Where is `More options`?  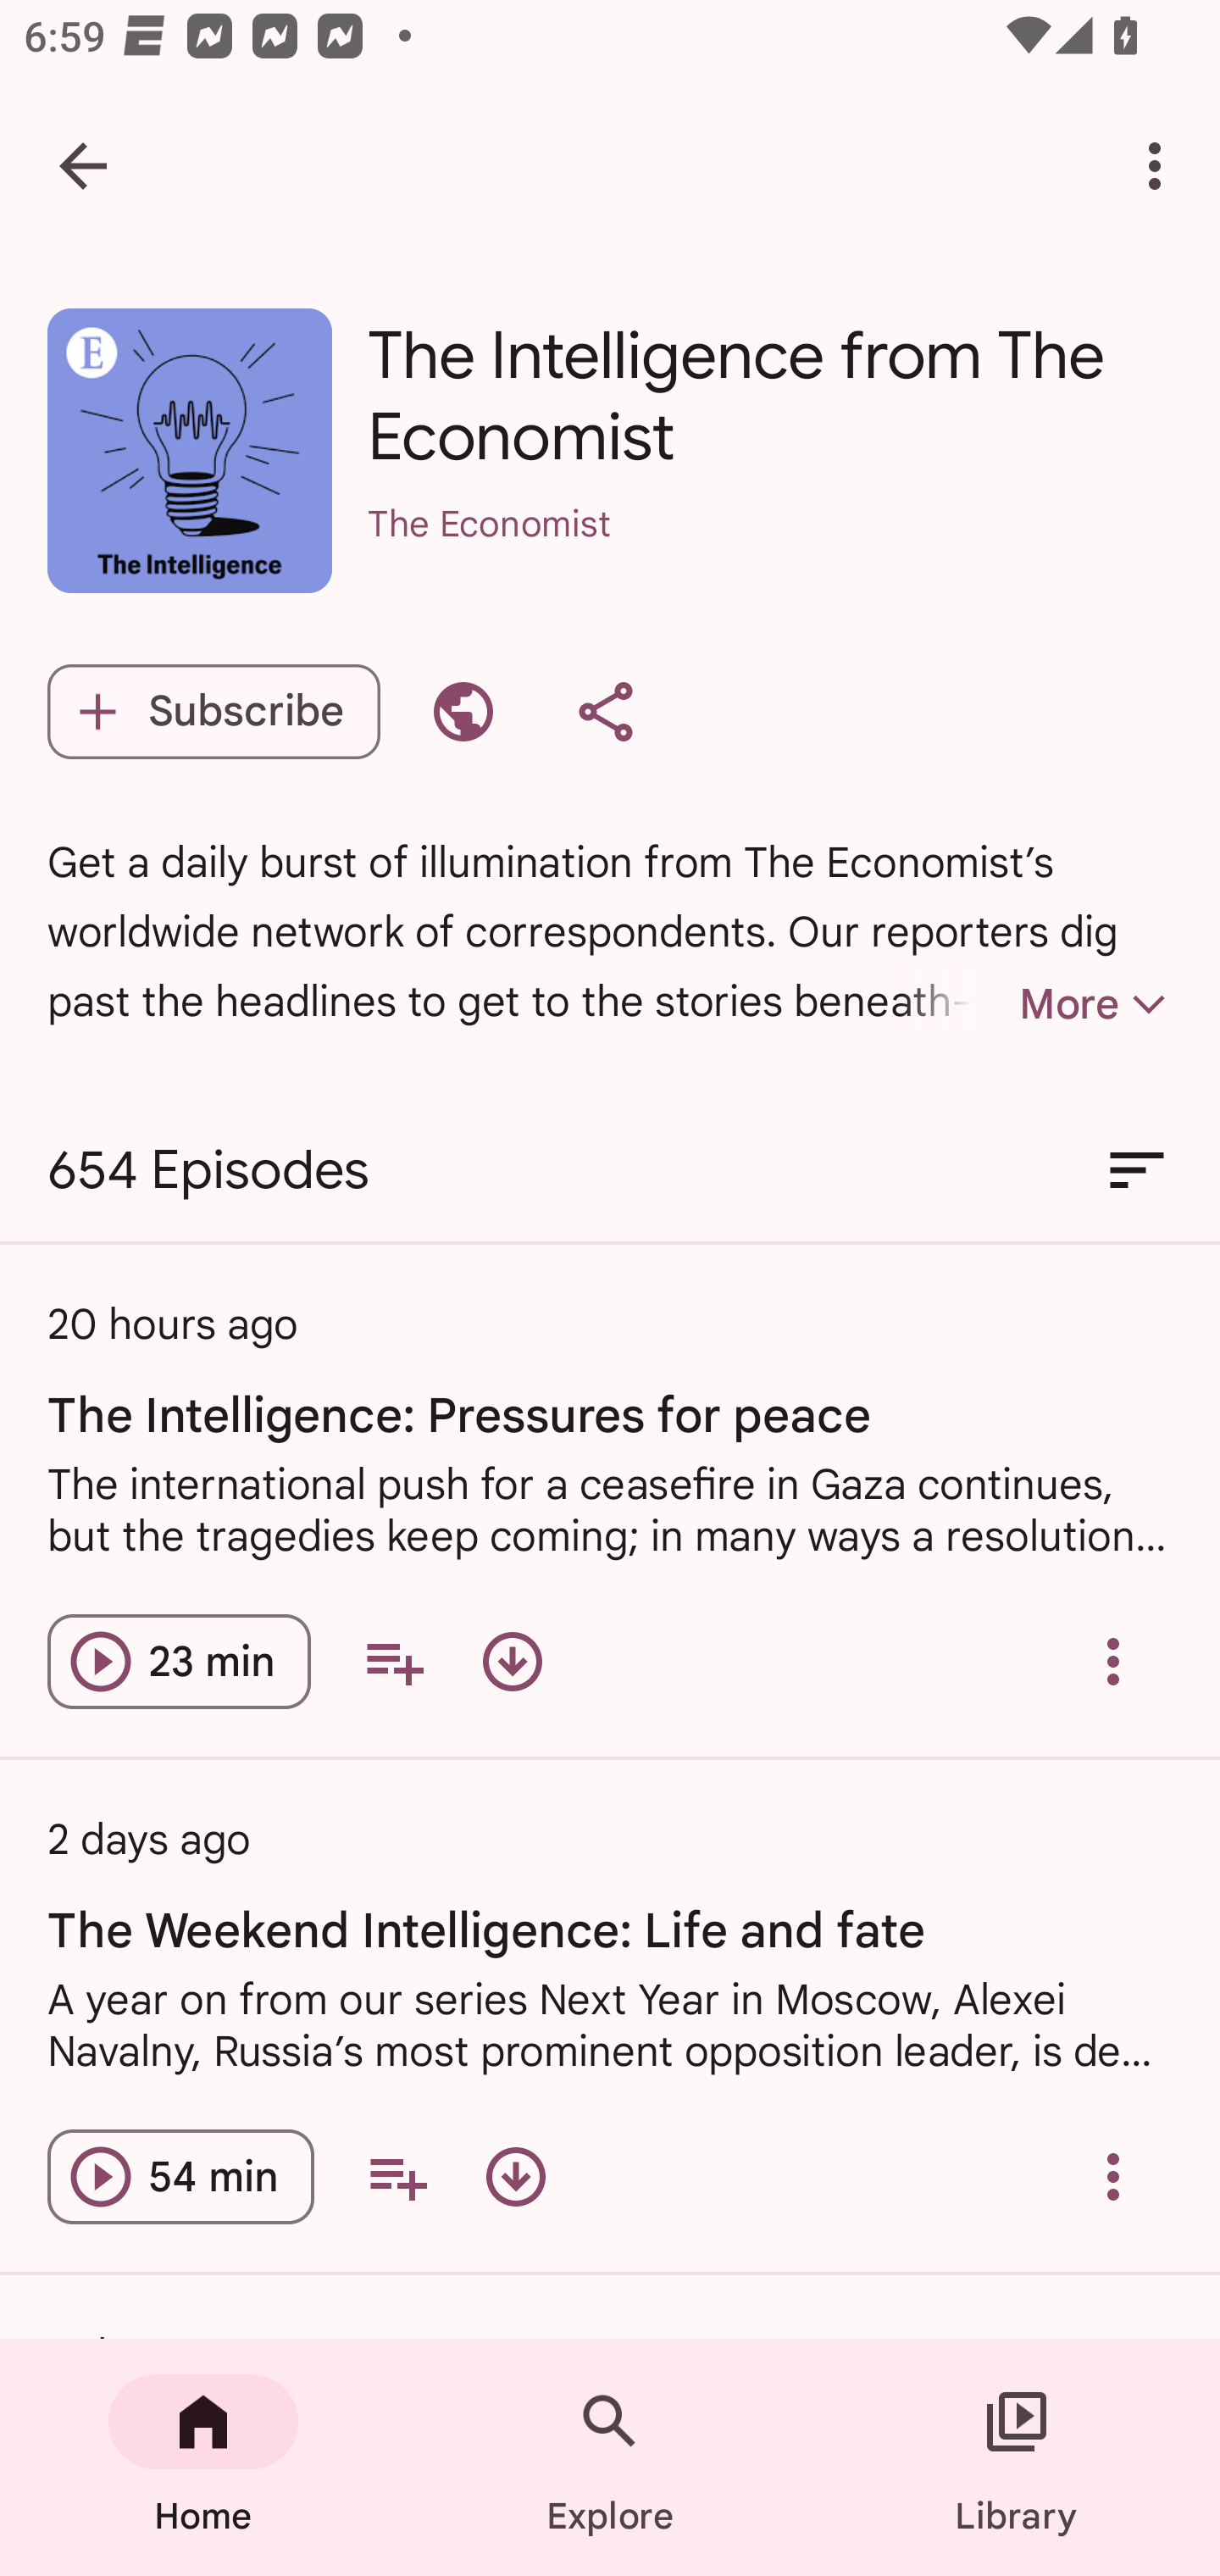 More options is located at coordinates (1161, 166).